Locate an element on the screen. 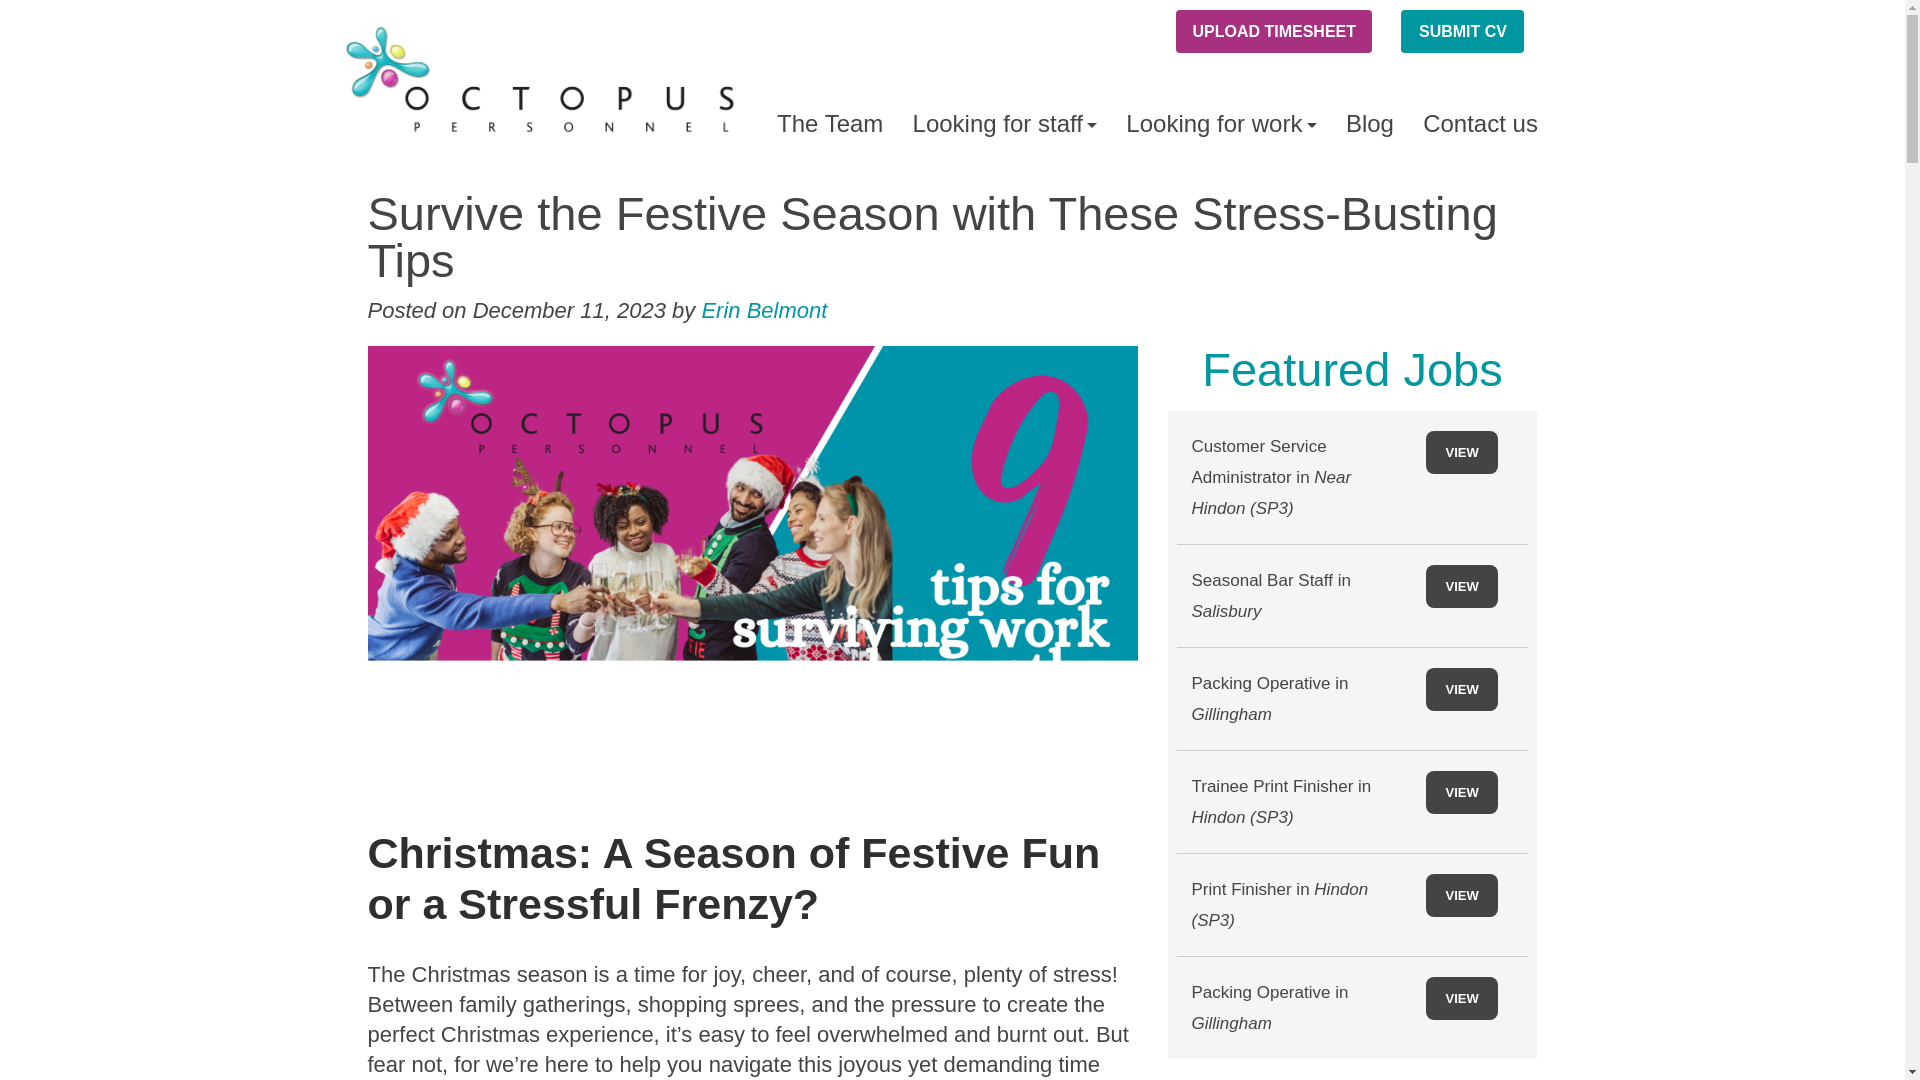  SUBMIT CV is located at coordinates (1462, 30).